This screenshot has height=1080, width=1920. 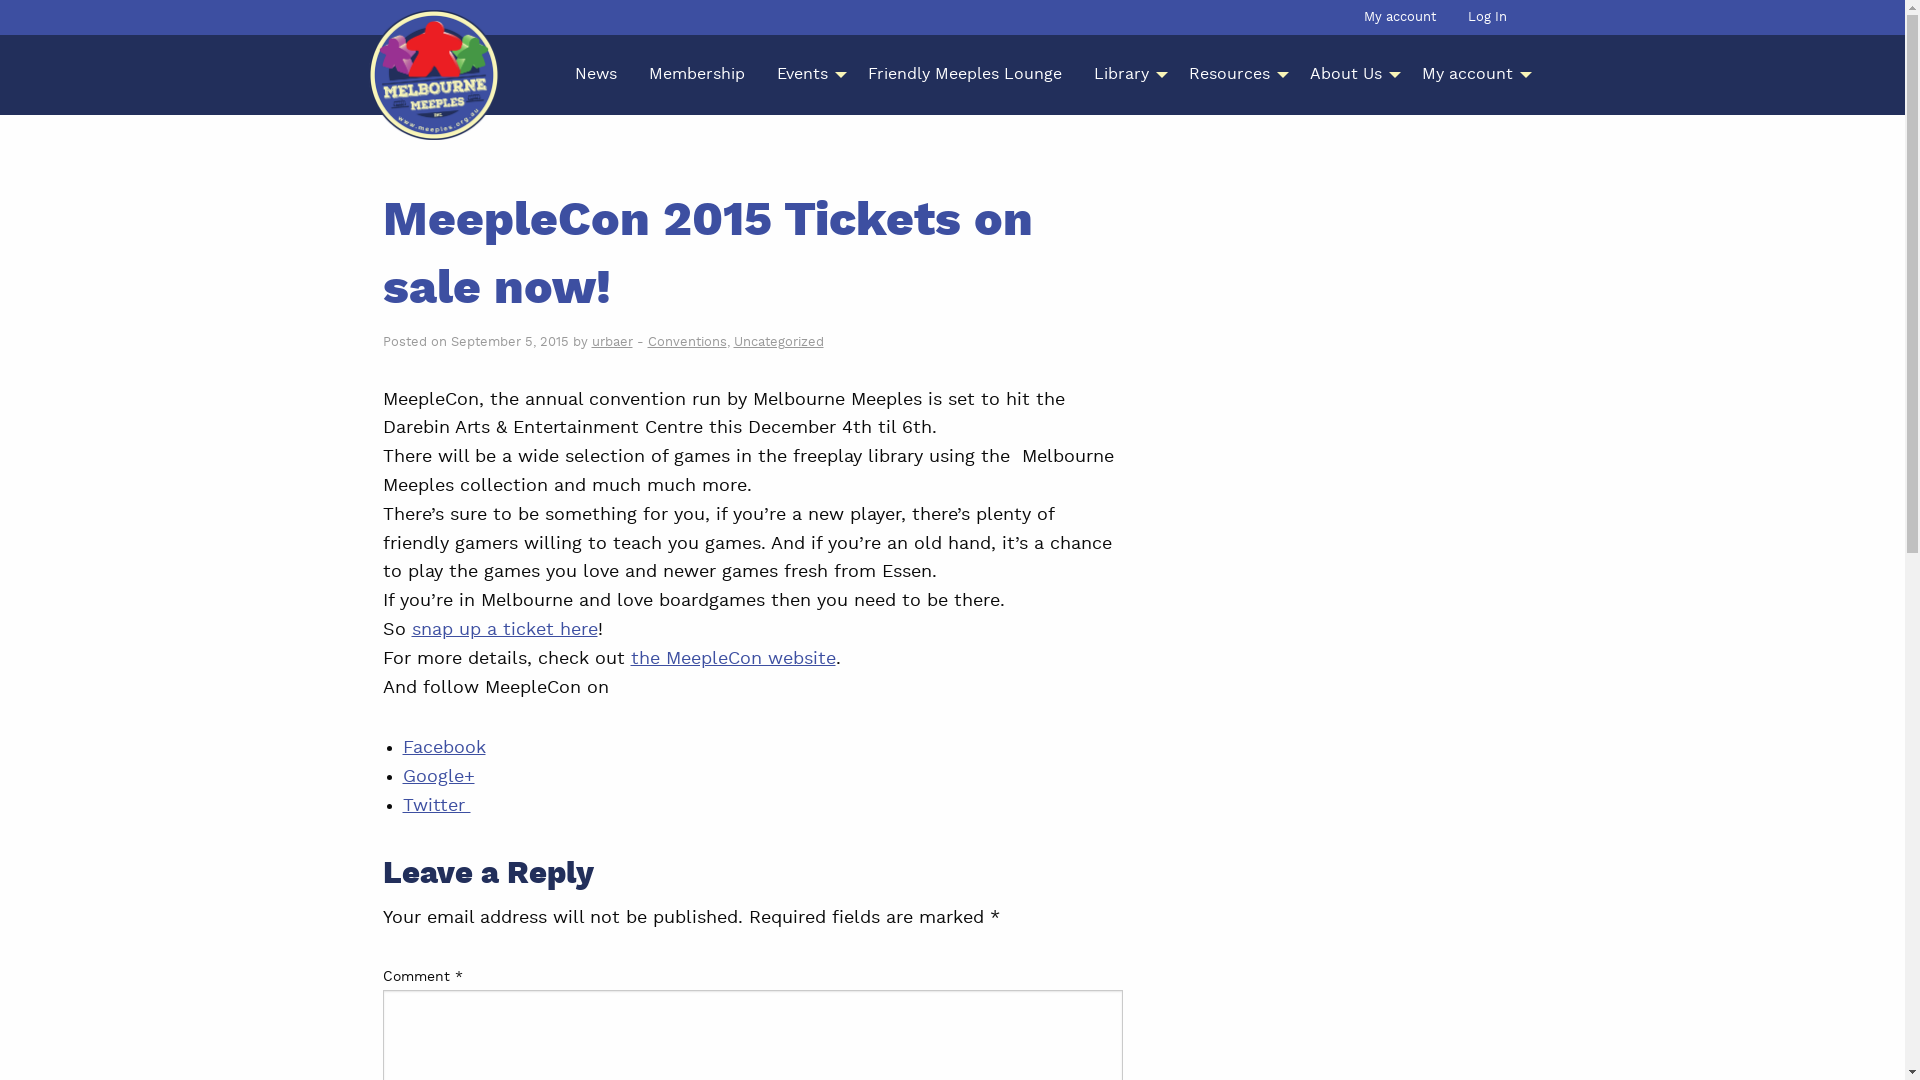 I want to click on Resources, so click(x=1232, y=75).